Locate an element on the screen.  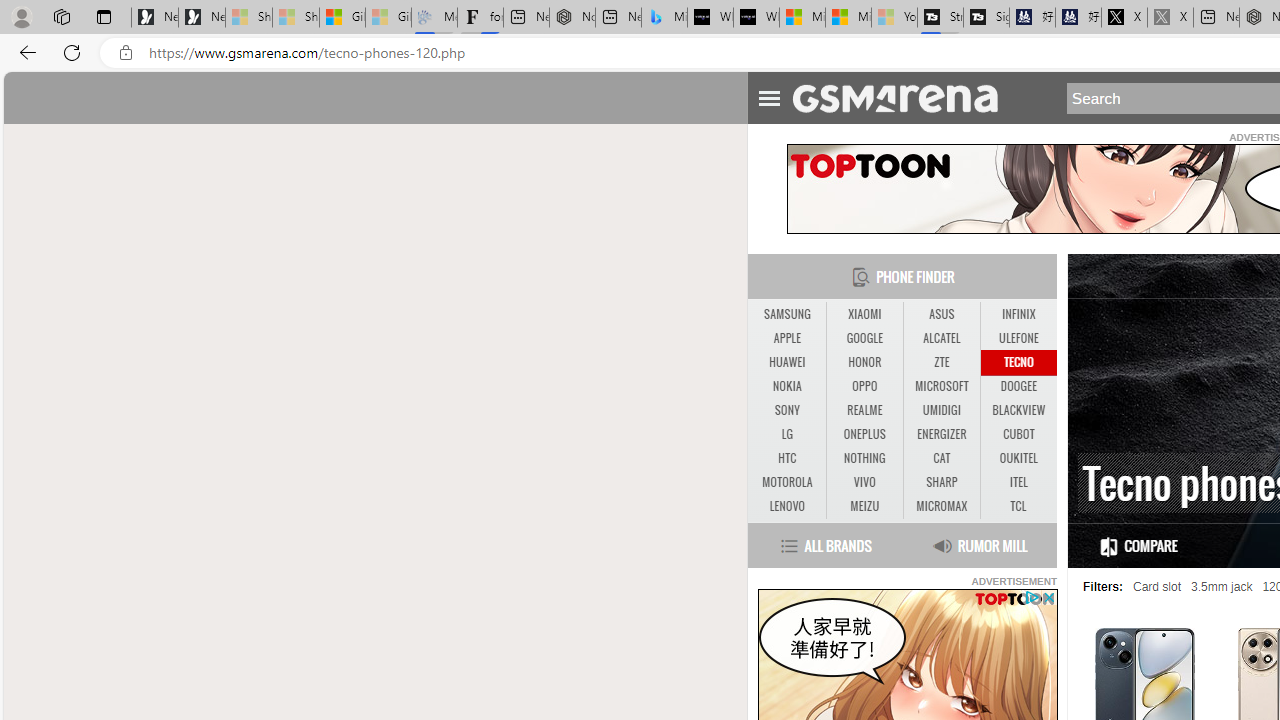
Microsoft Start is located at coordinates (848, 18).